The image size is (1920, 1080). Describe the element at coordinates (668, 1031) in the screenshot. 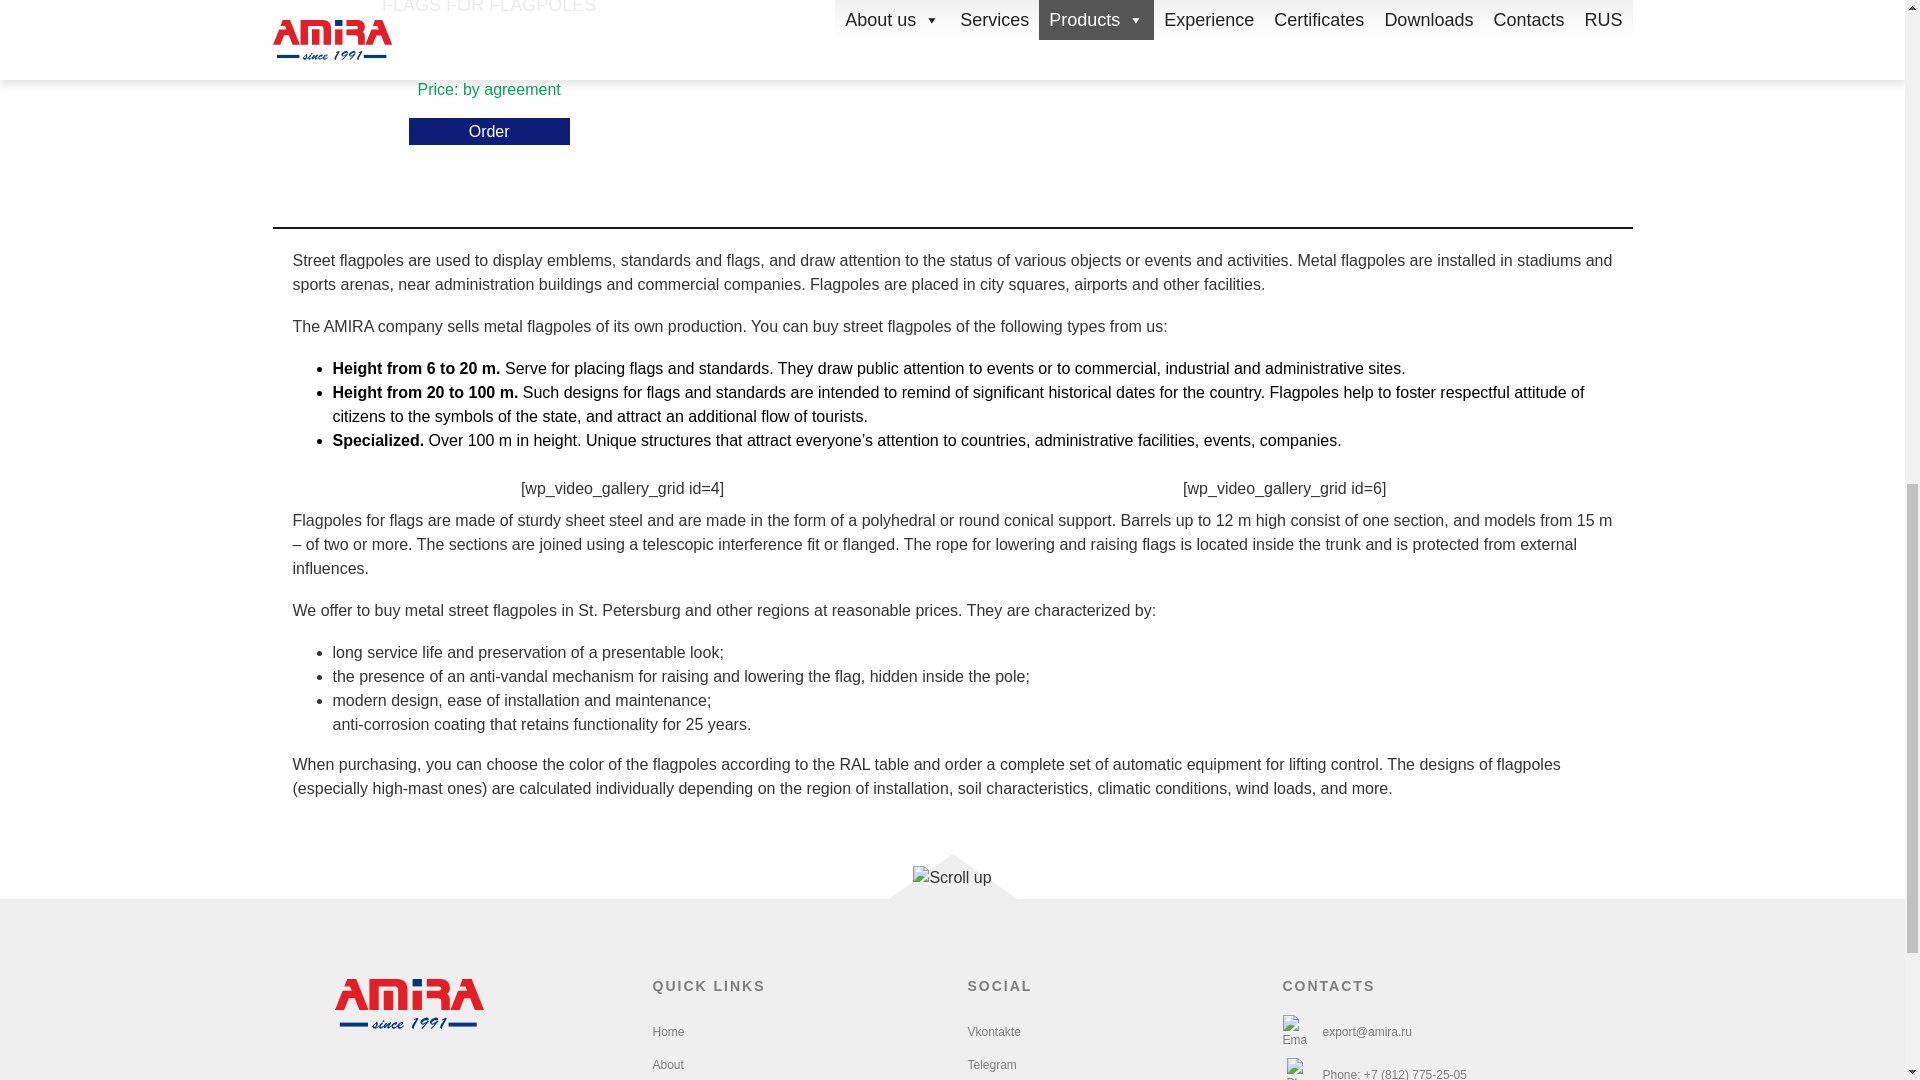

I see `Home` at that location.